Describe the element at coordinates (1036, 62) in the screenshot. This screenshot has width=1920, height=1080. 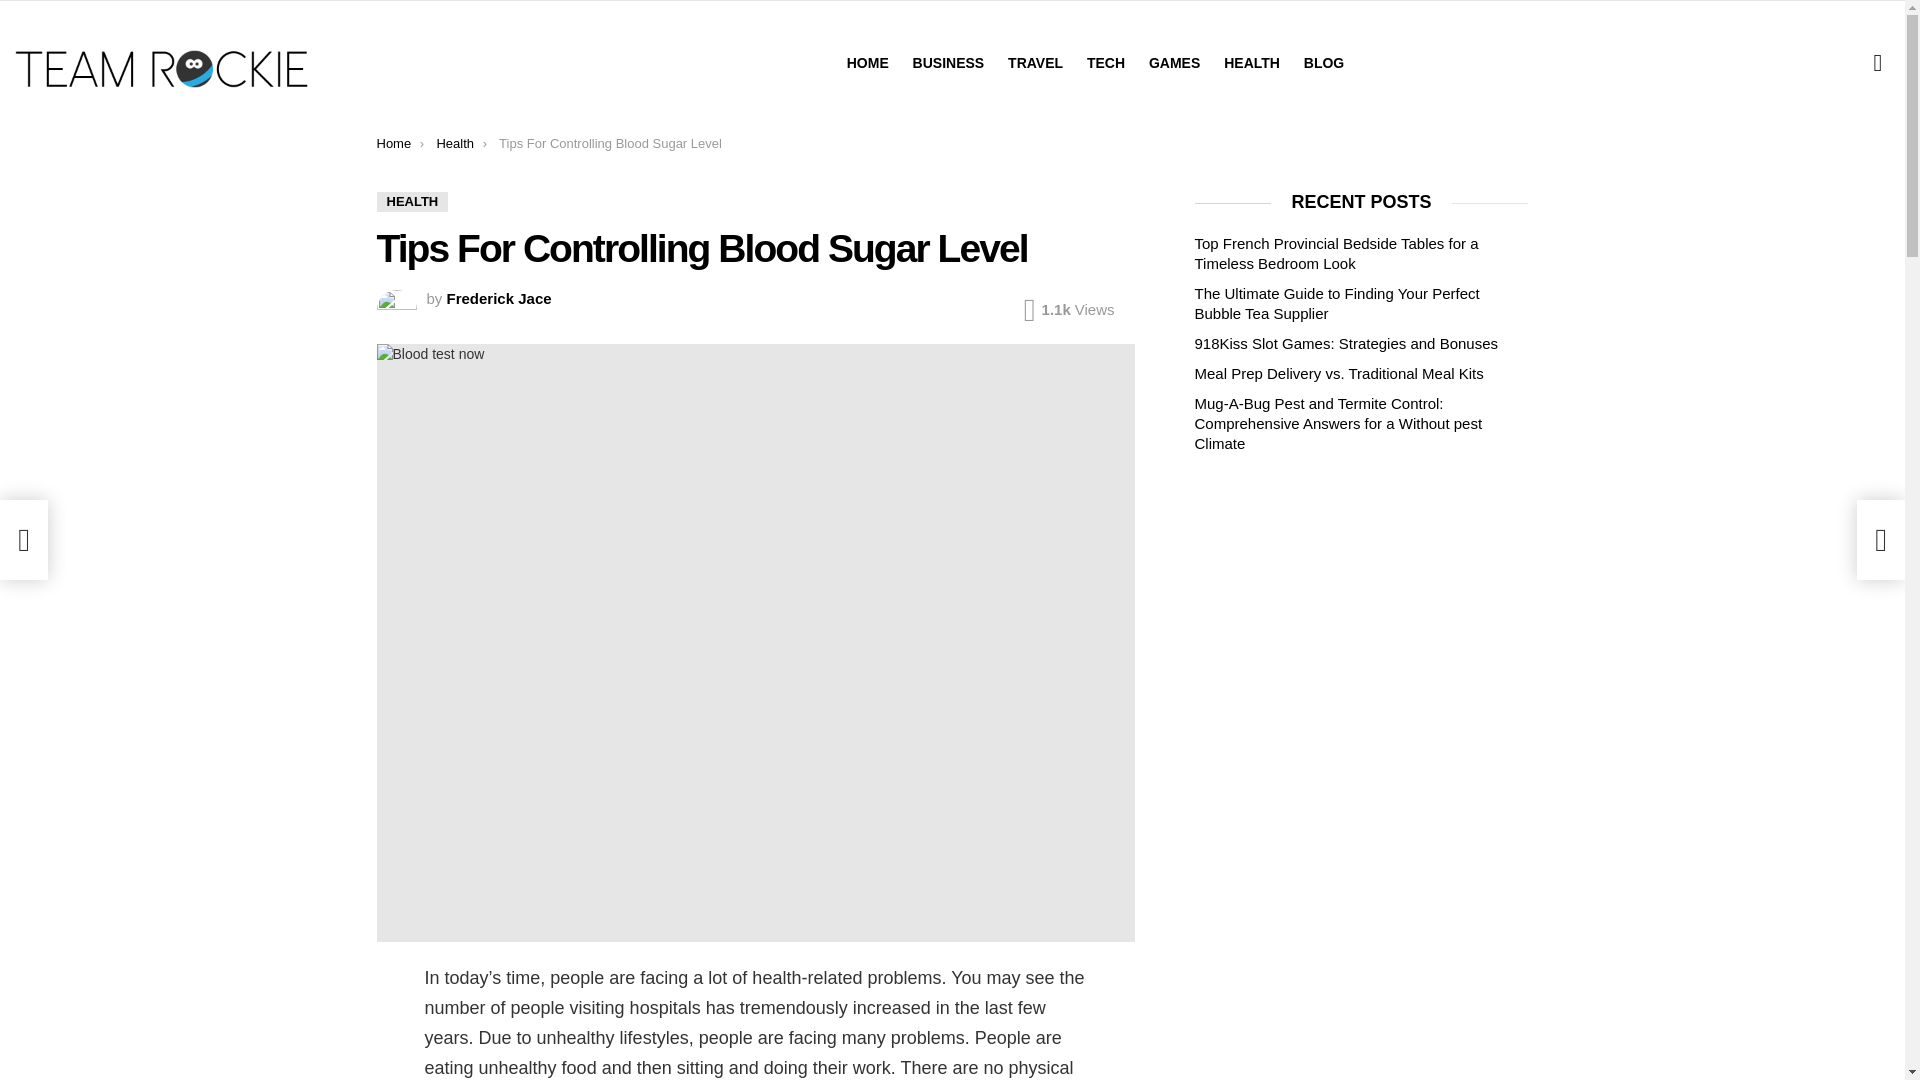
I see `TRAVEL` at that location.